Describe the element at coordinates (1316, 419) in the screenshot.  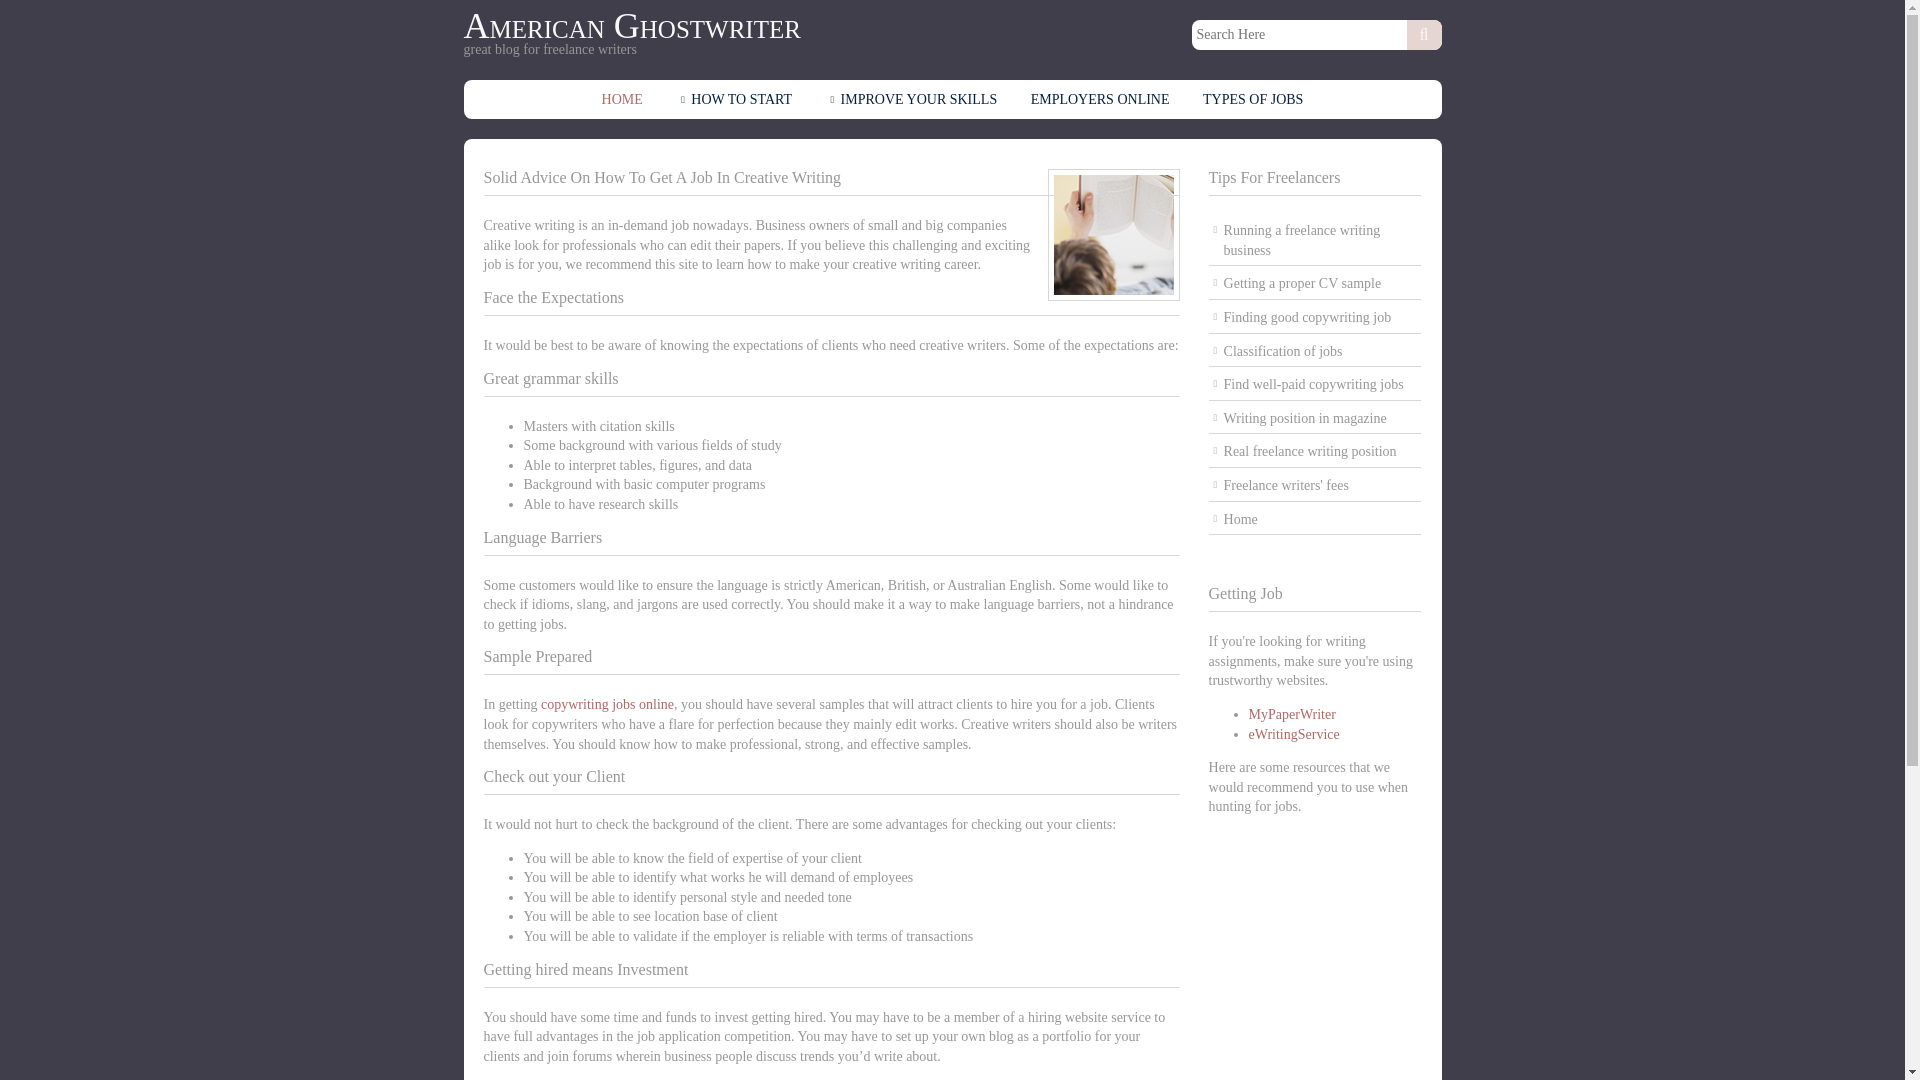
I see `In Search Of Freelance Writing Positions In Magazines` at that location.